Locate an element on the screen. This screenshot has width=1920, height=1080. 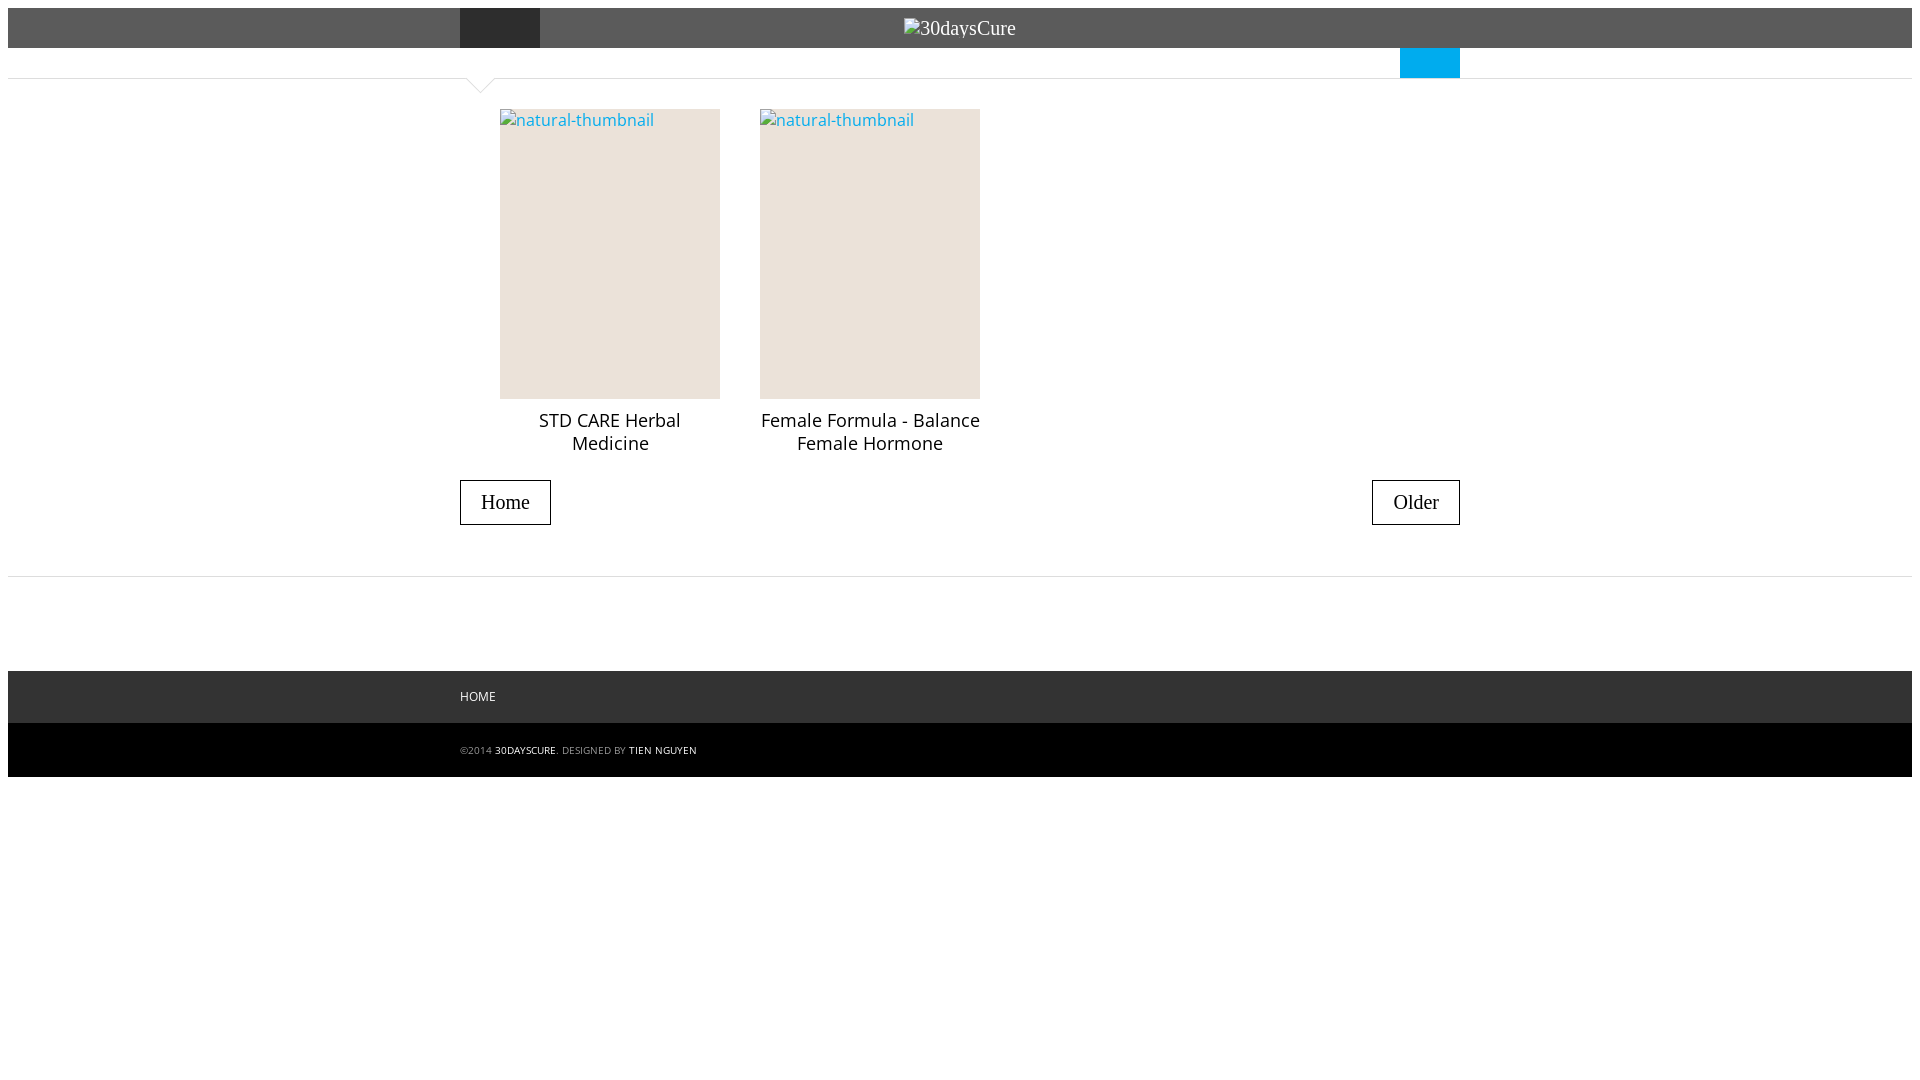
30DAYSCURE is located at coordinates (526, 750).